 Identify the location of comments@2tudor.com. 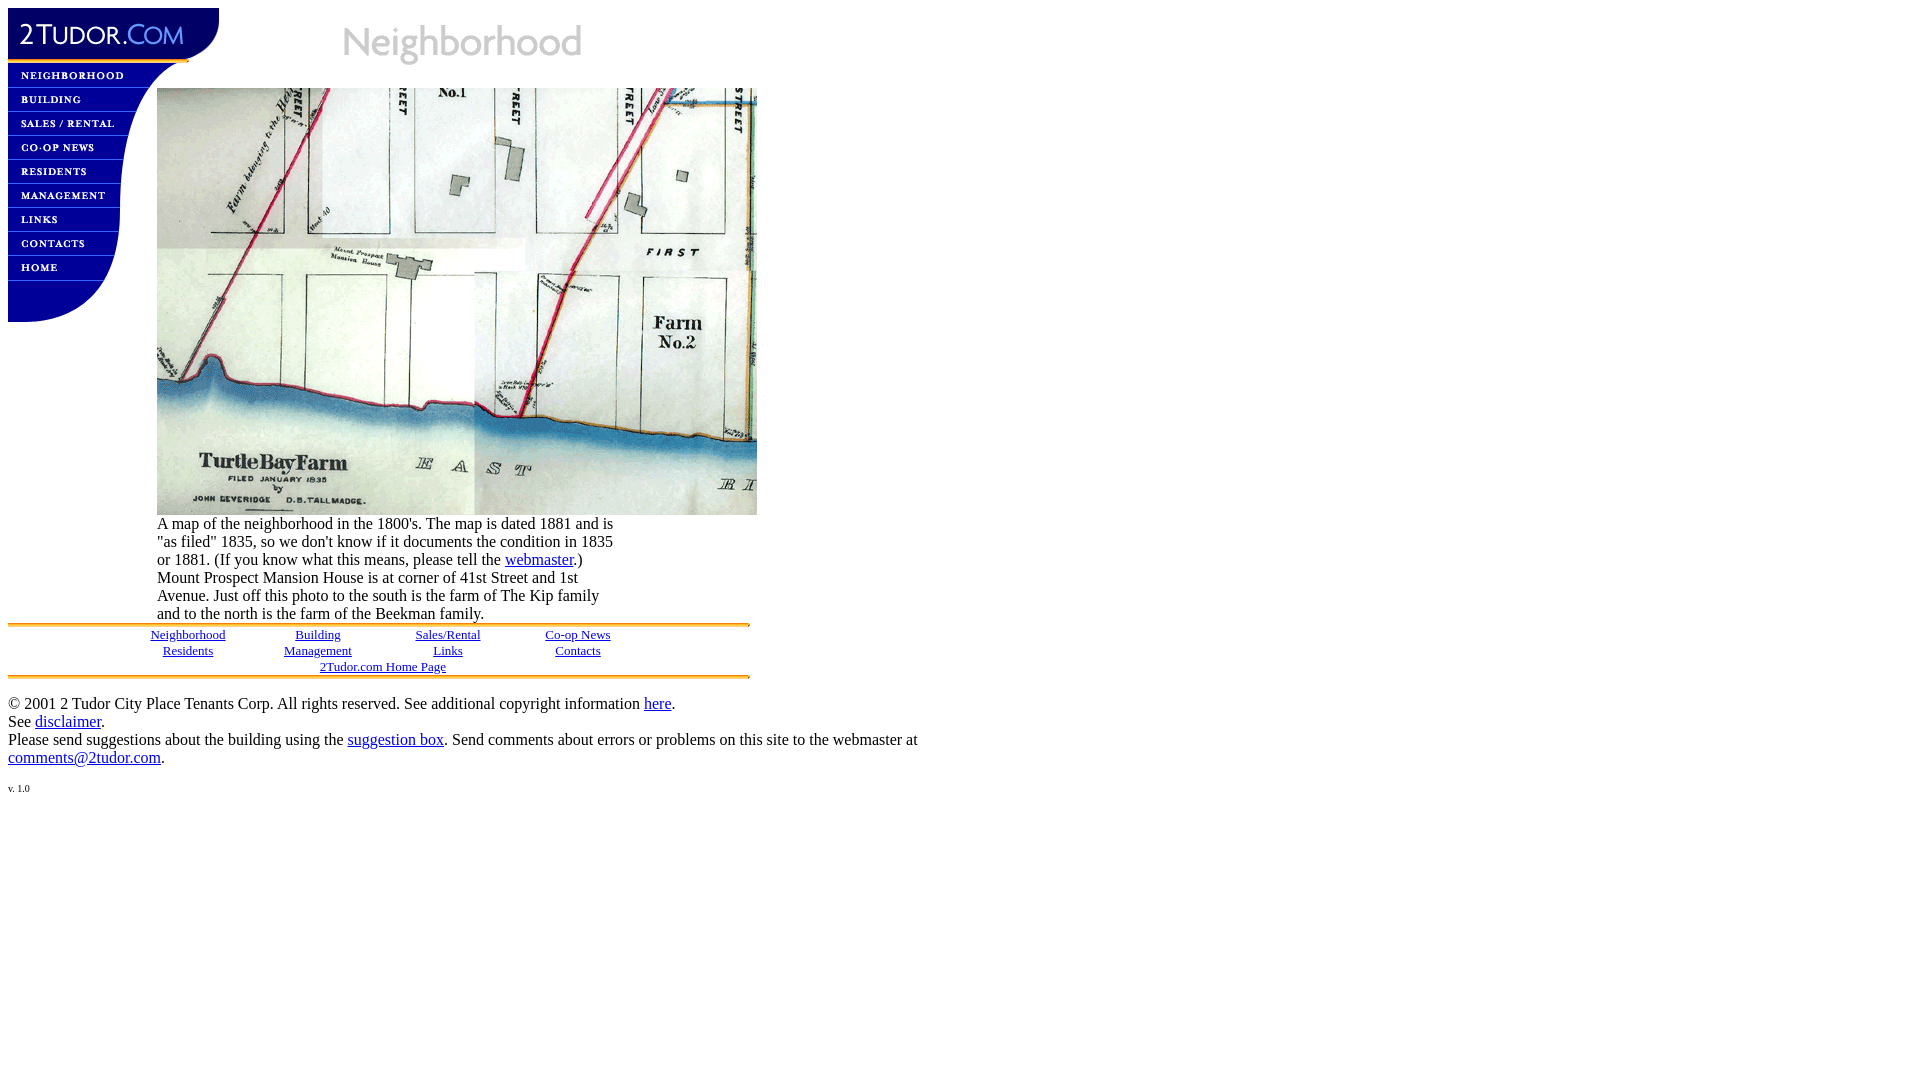
(84, 758).